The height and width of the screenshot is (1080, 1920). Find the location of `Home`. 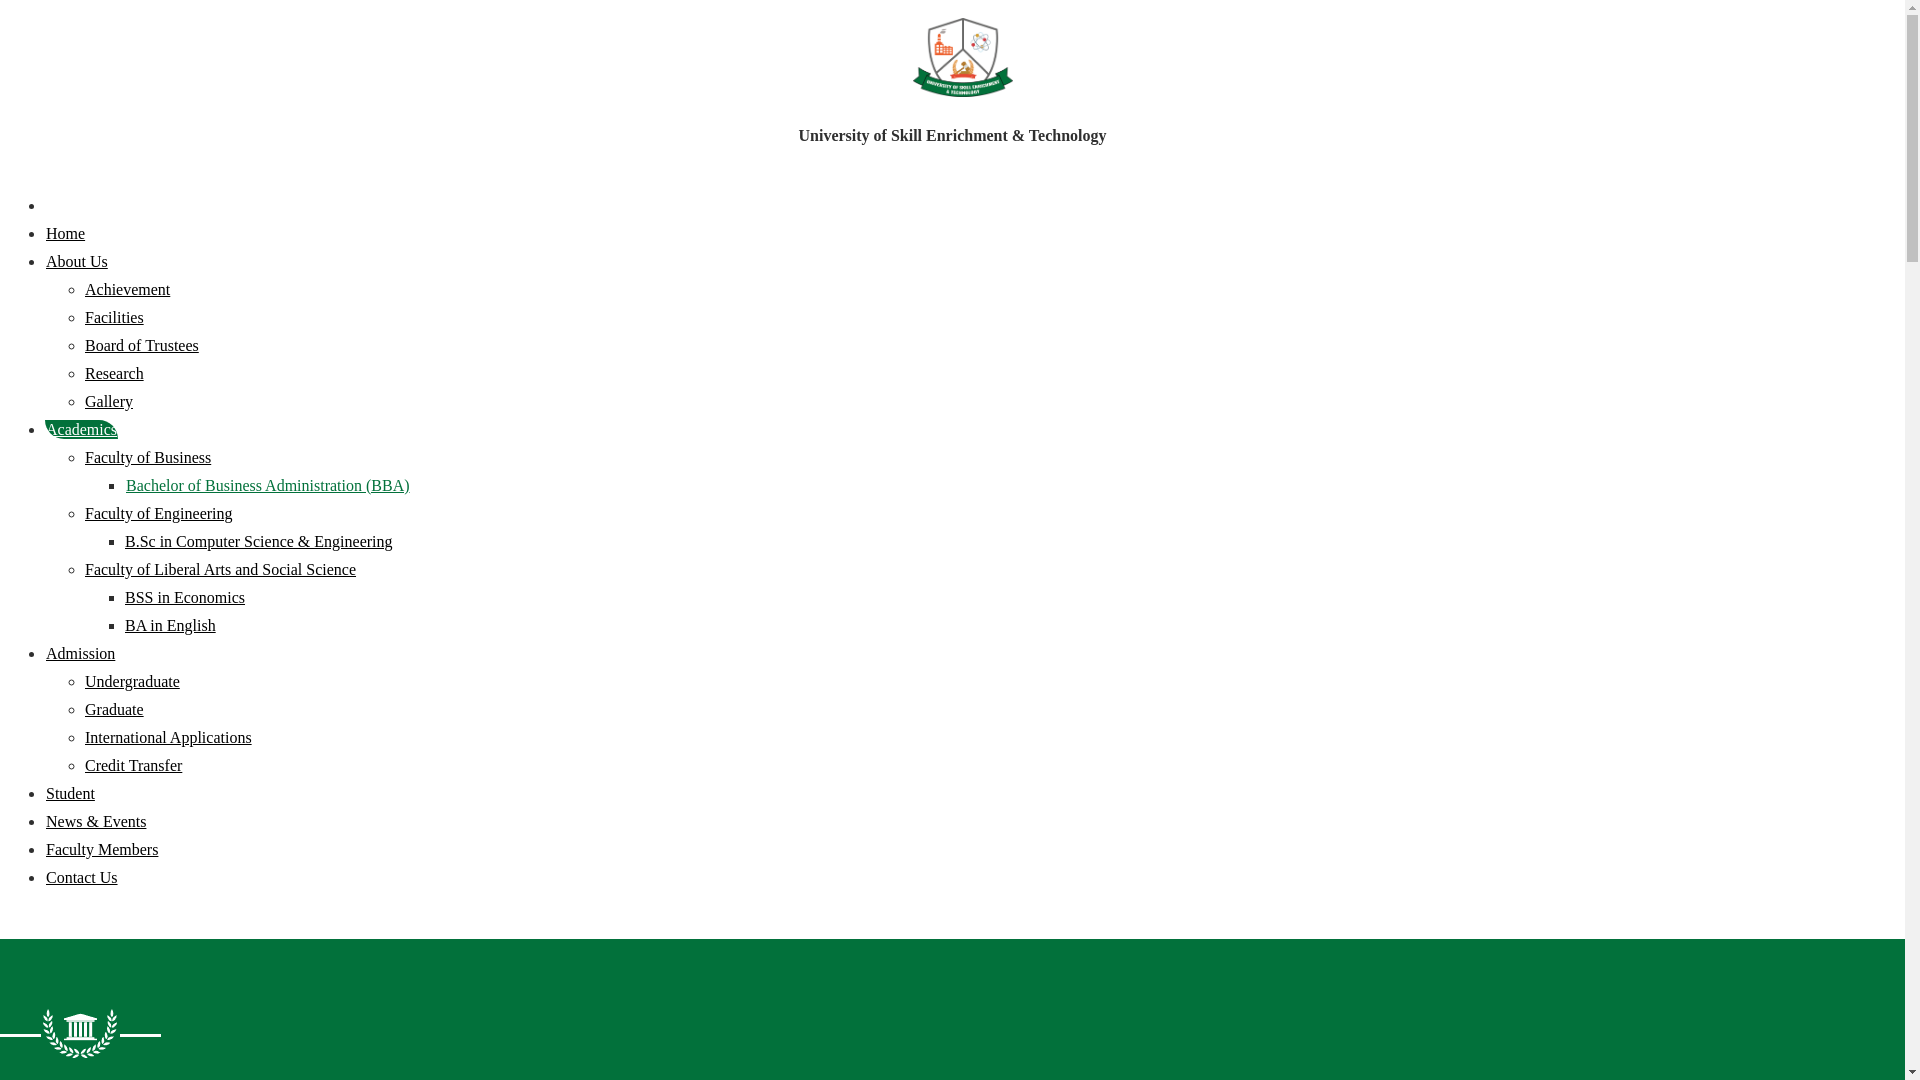

Home is located at coordinates (66, 234).